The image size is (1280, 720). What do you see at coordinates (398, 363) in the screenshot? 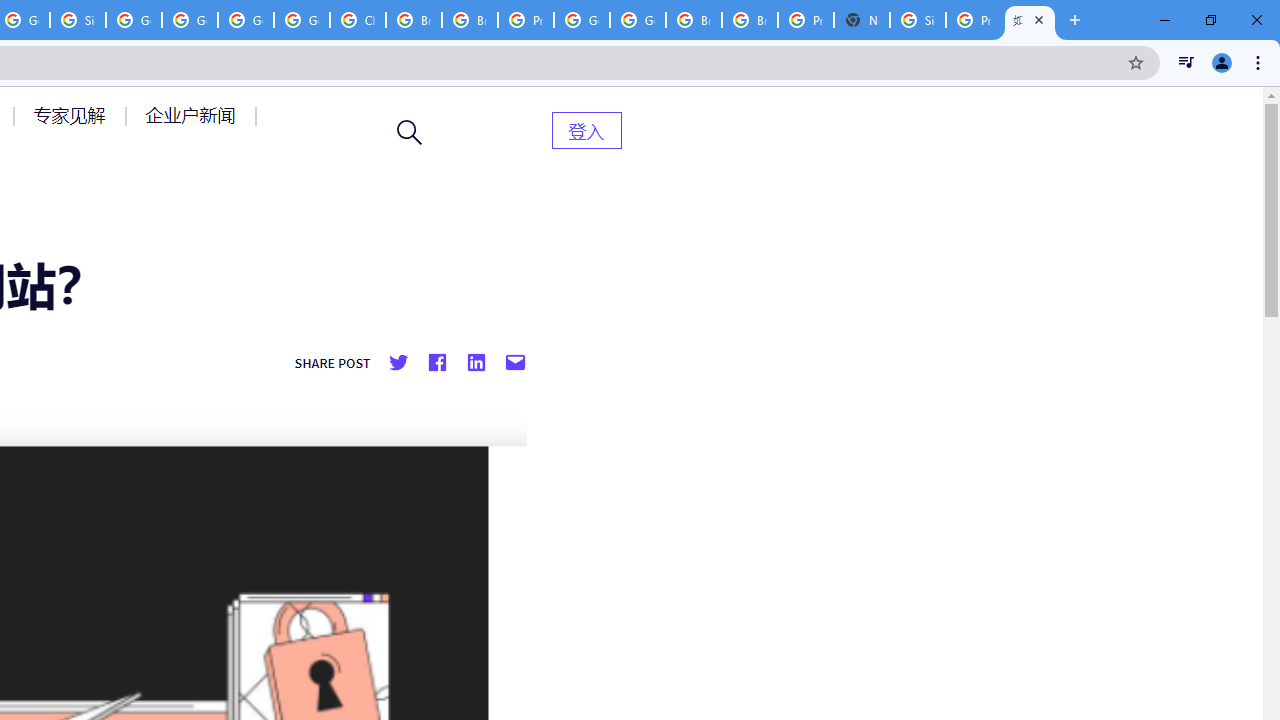
I see `Share on twitter` at bounding box center [398, 363].